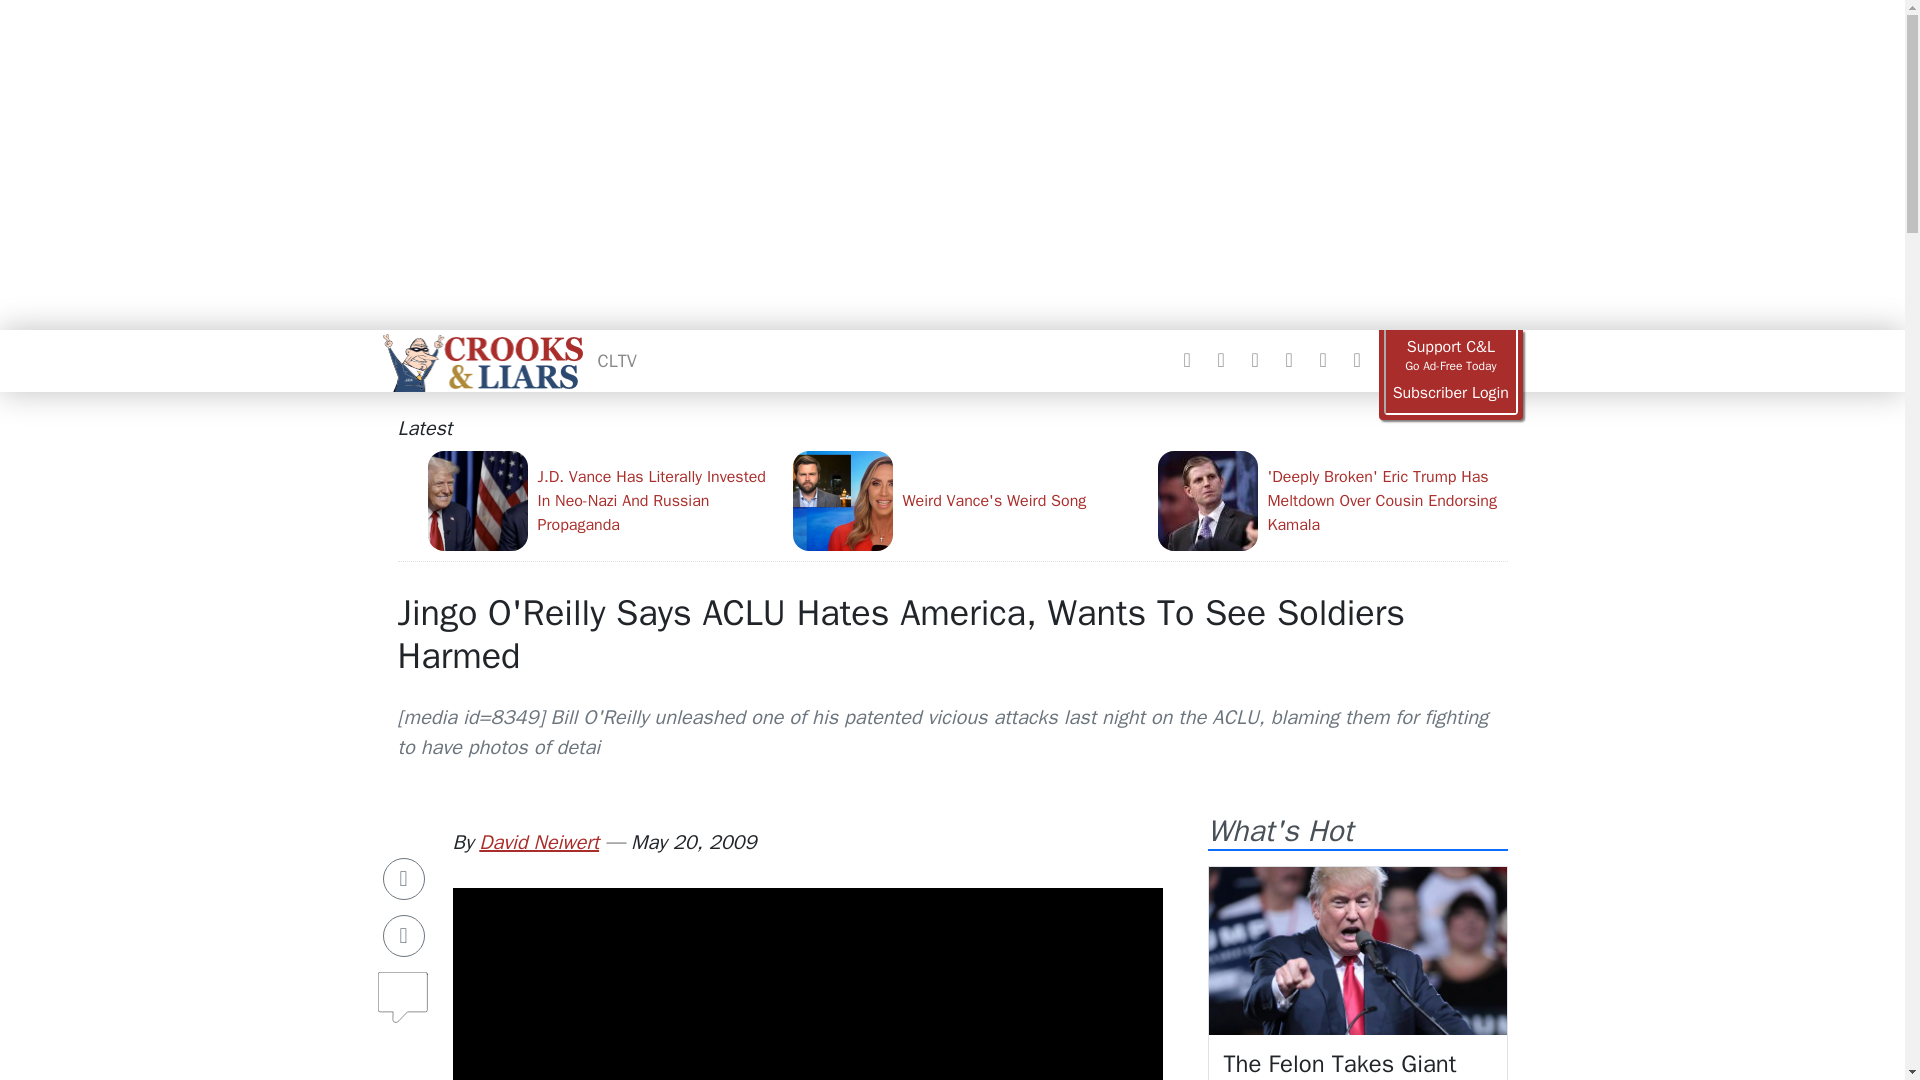  What do you see at coordinates (1450, 393) in the screenshot?
I see `Login to your ad free account` at bounding box center [1450, 393].